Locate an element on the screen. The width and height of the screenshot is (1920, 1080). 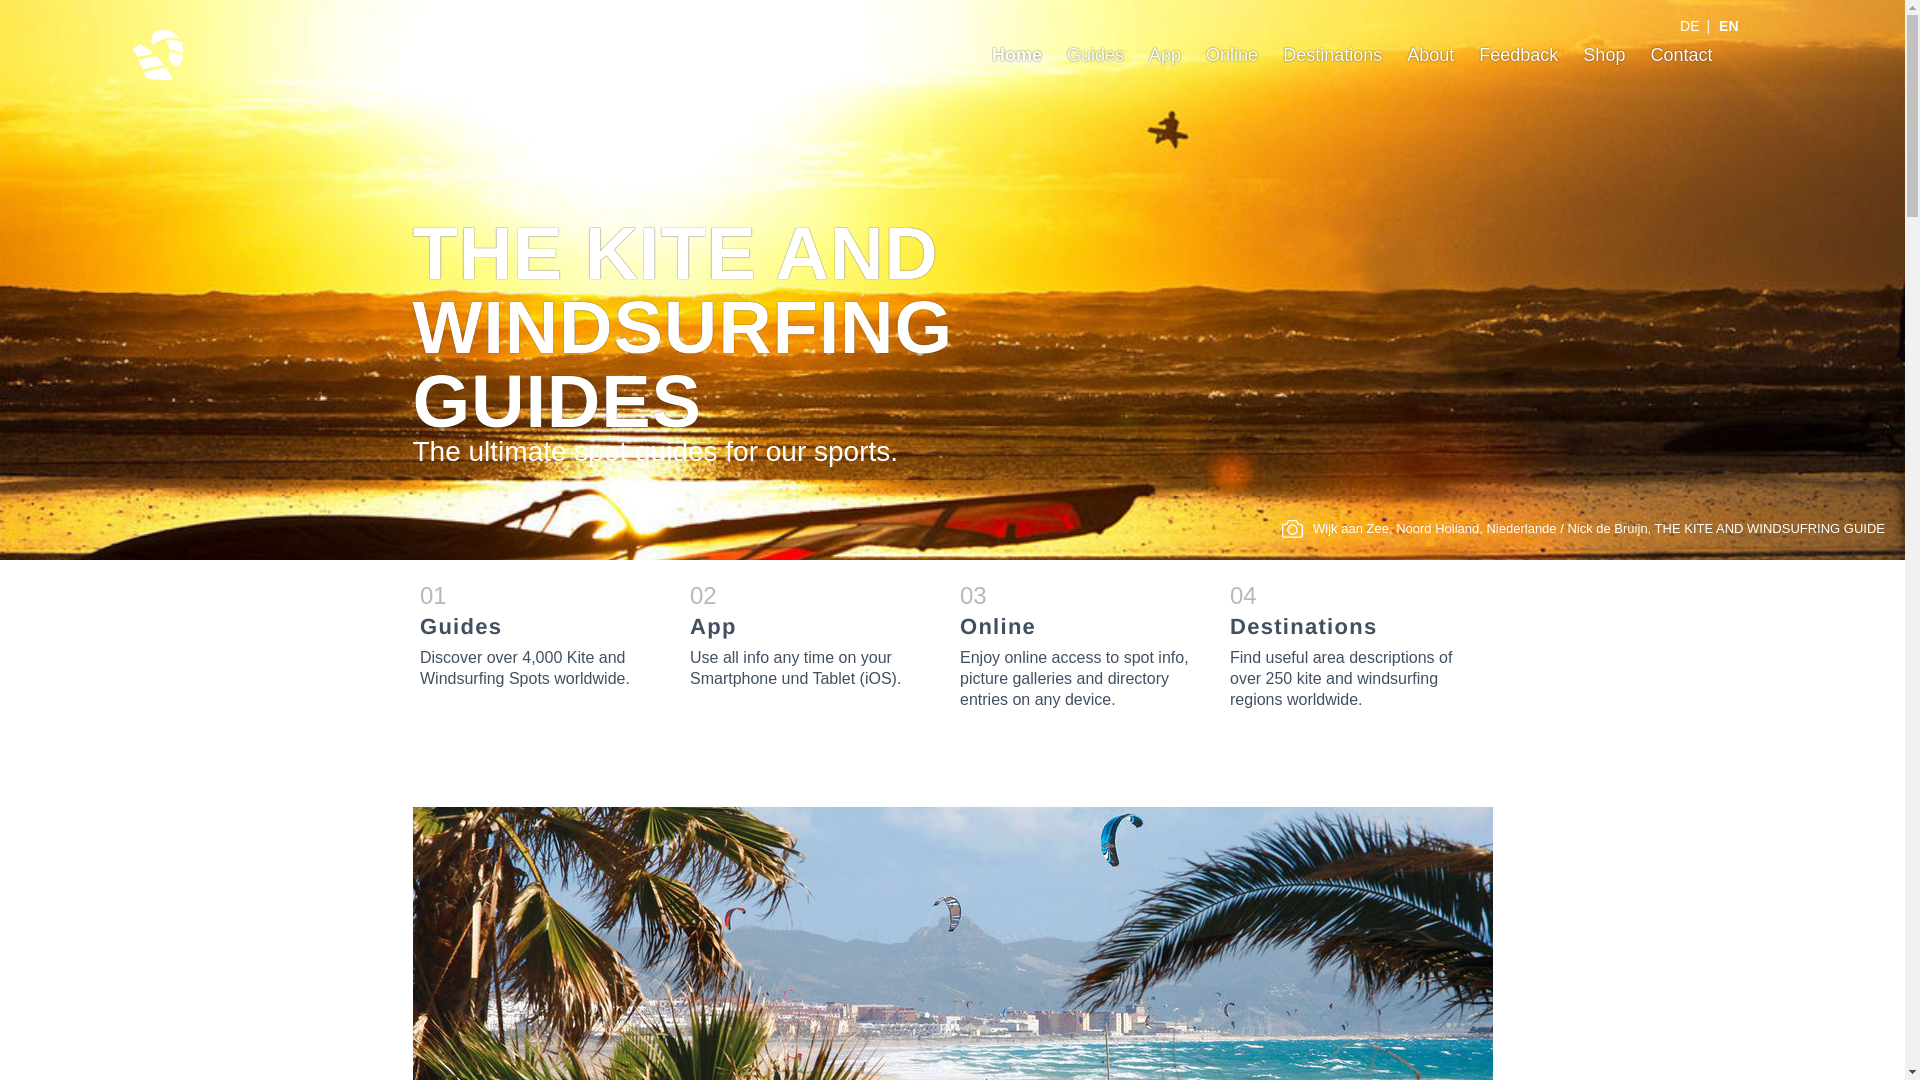
Online is located at coordinates (1231, 54).